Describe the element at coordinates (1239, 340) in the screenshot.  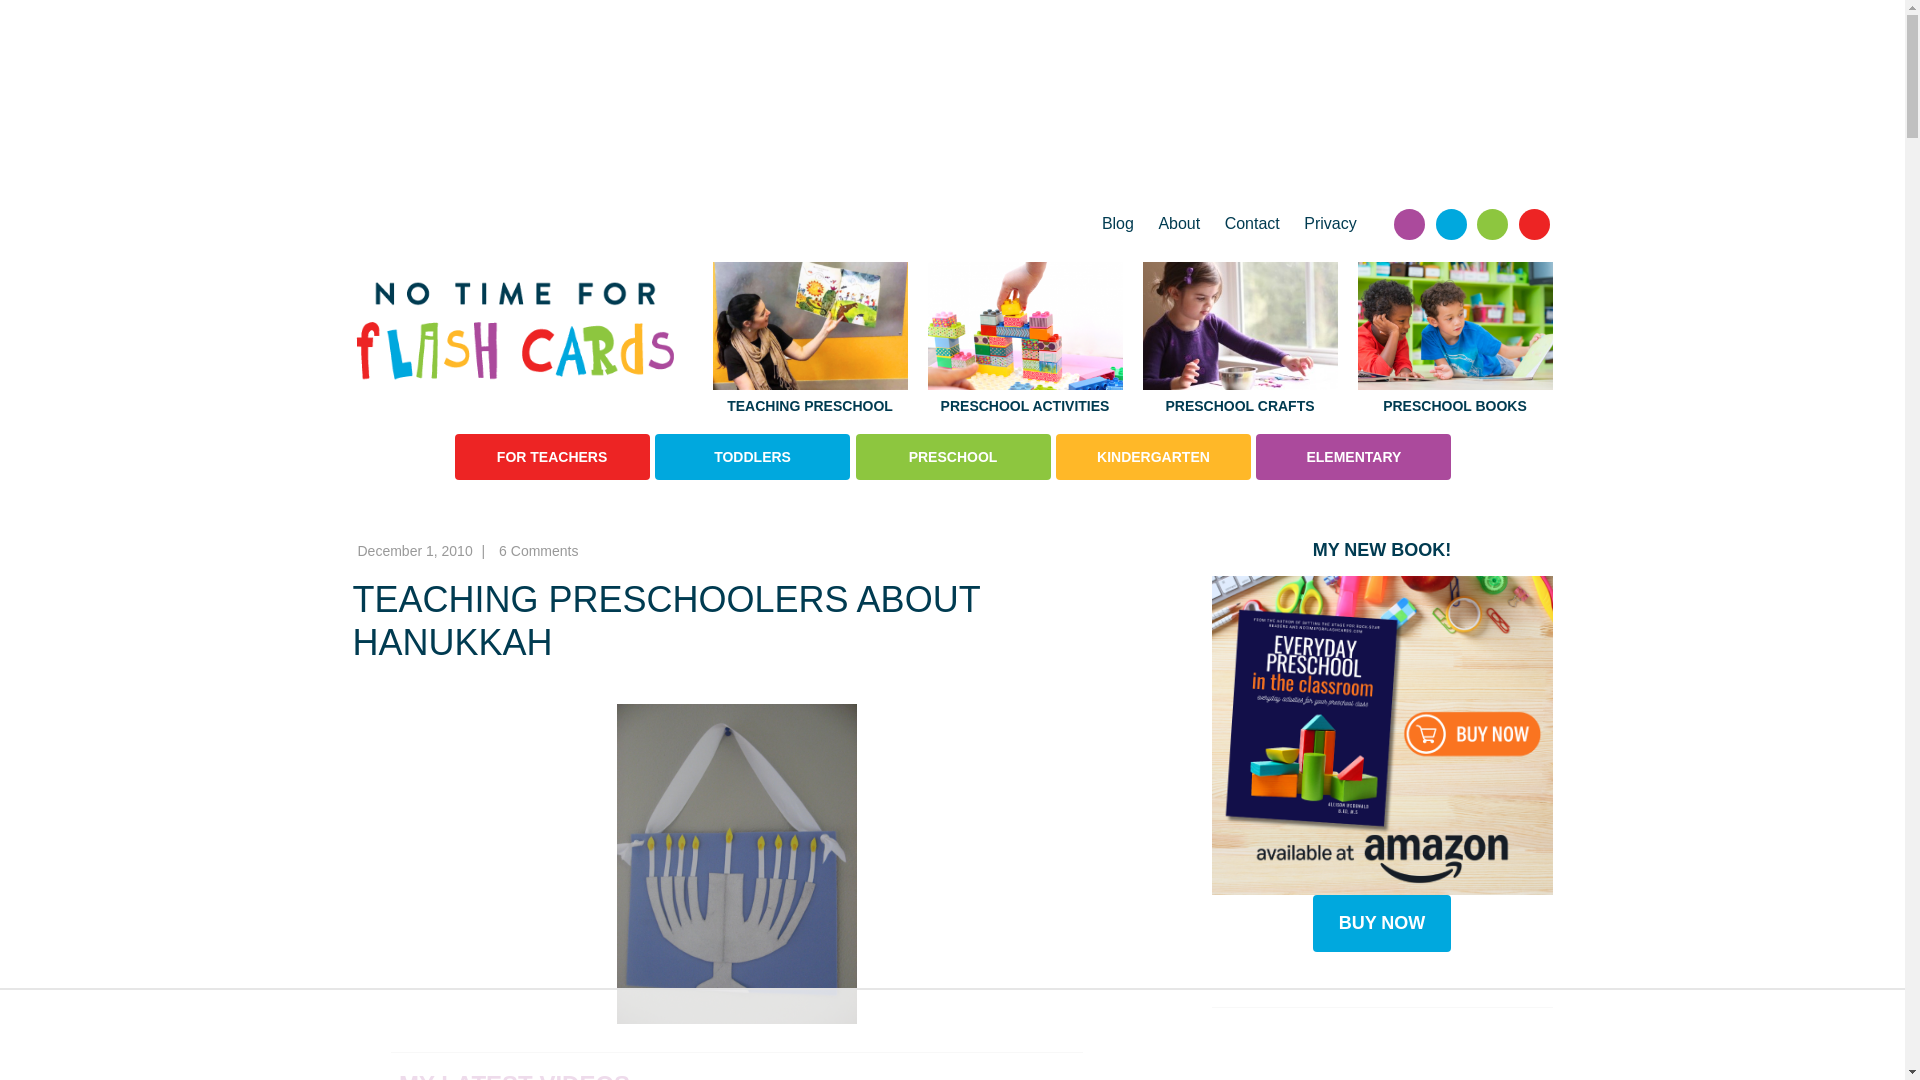
I see `PRESCHOOL CRAFTS` at that location.